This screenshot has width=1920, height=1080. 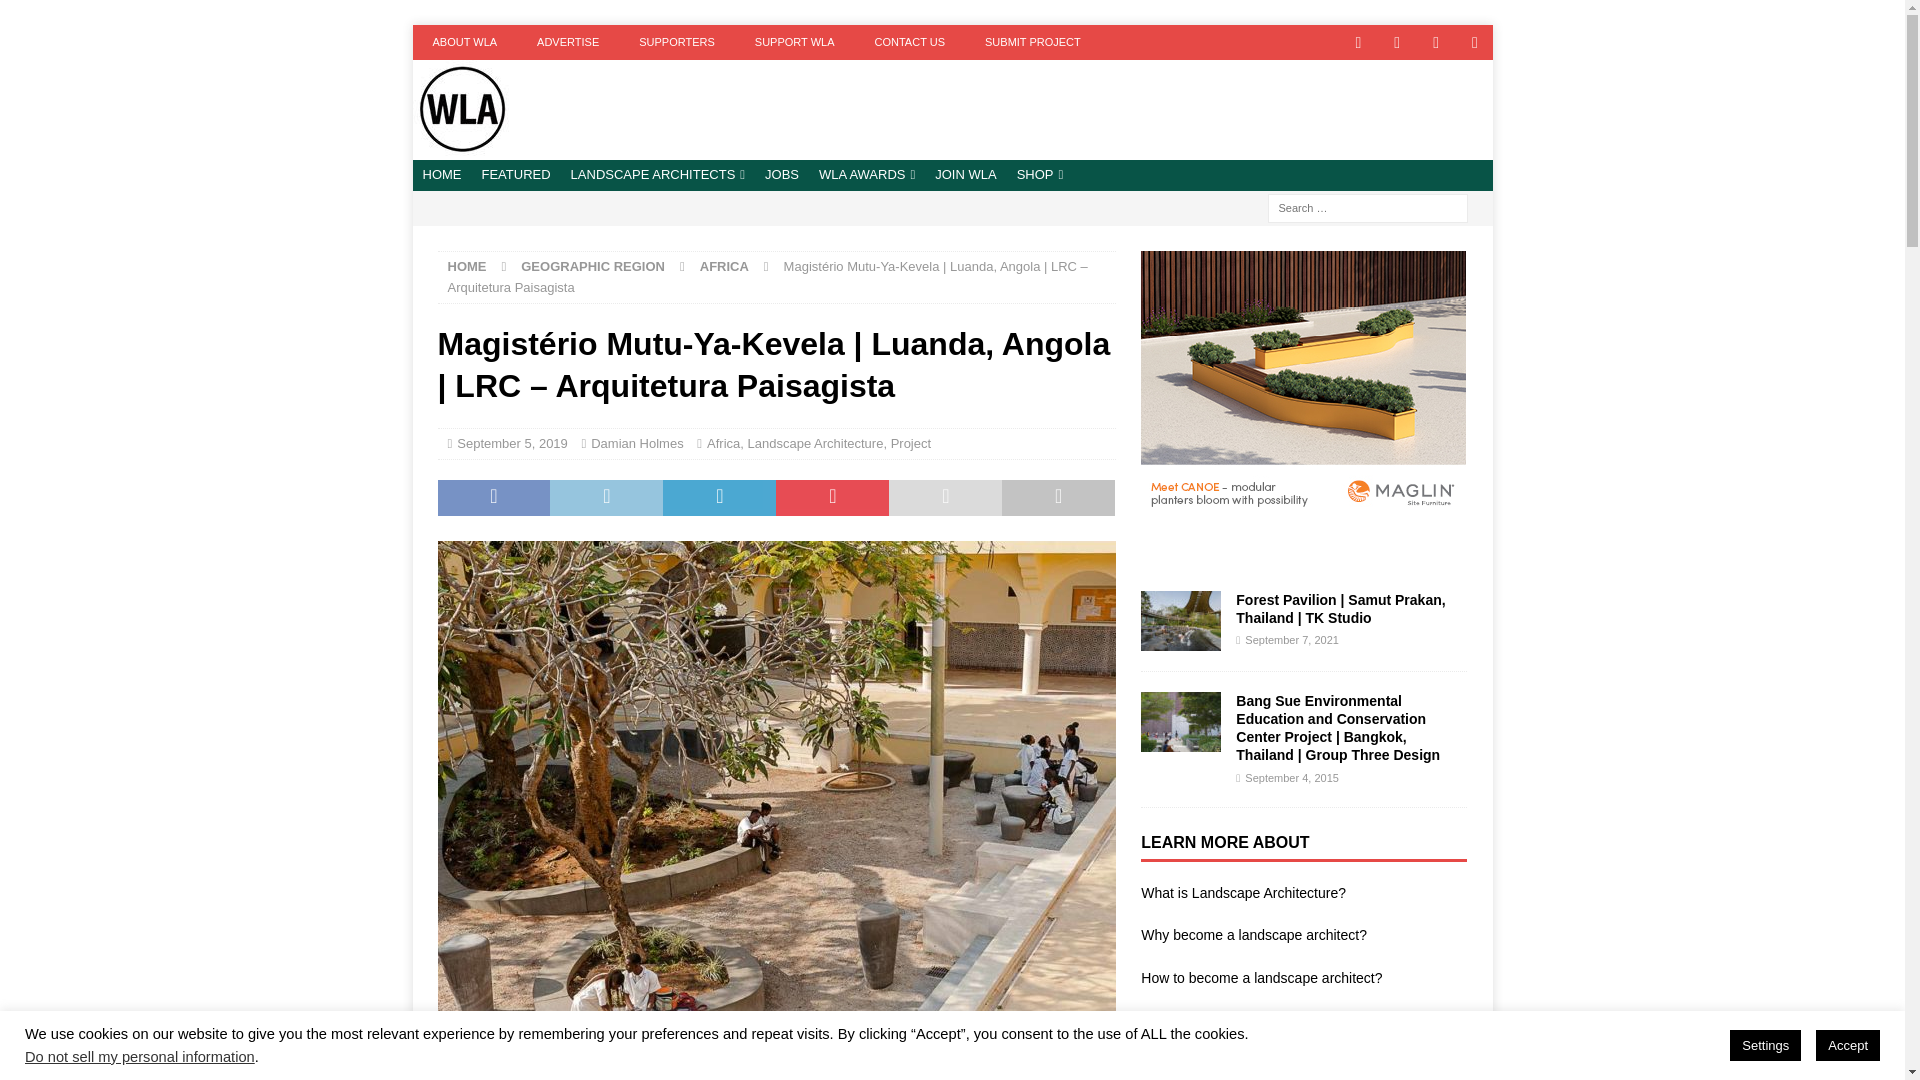 What do you see at coordinates (910, 42) in the screenshot?
I see `CONTACT US` at bounding box center [910, 42].